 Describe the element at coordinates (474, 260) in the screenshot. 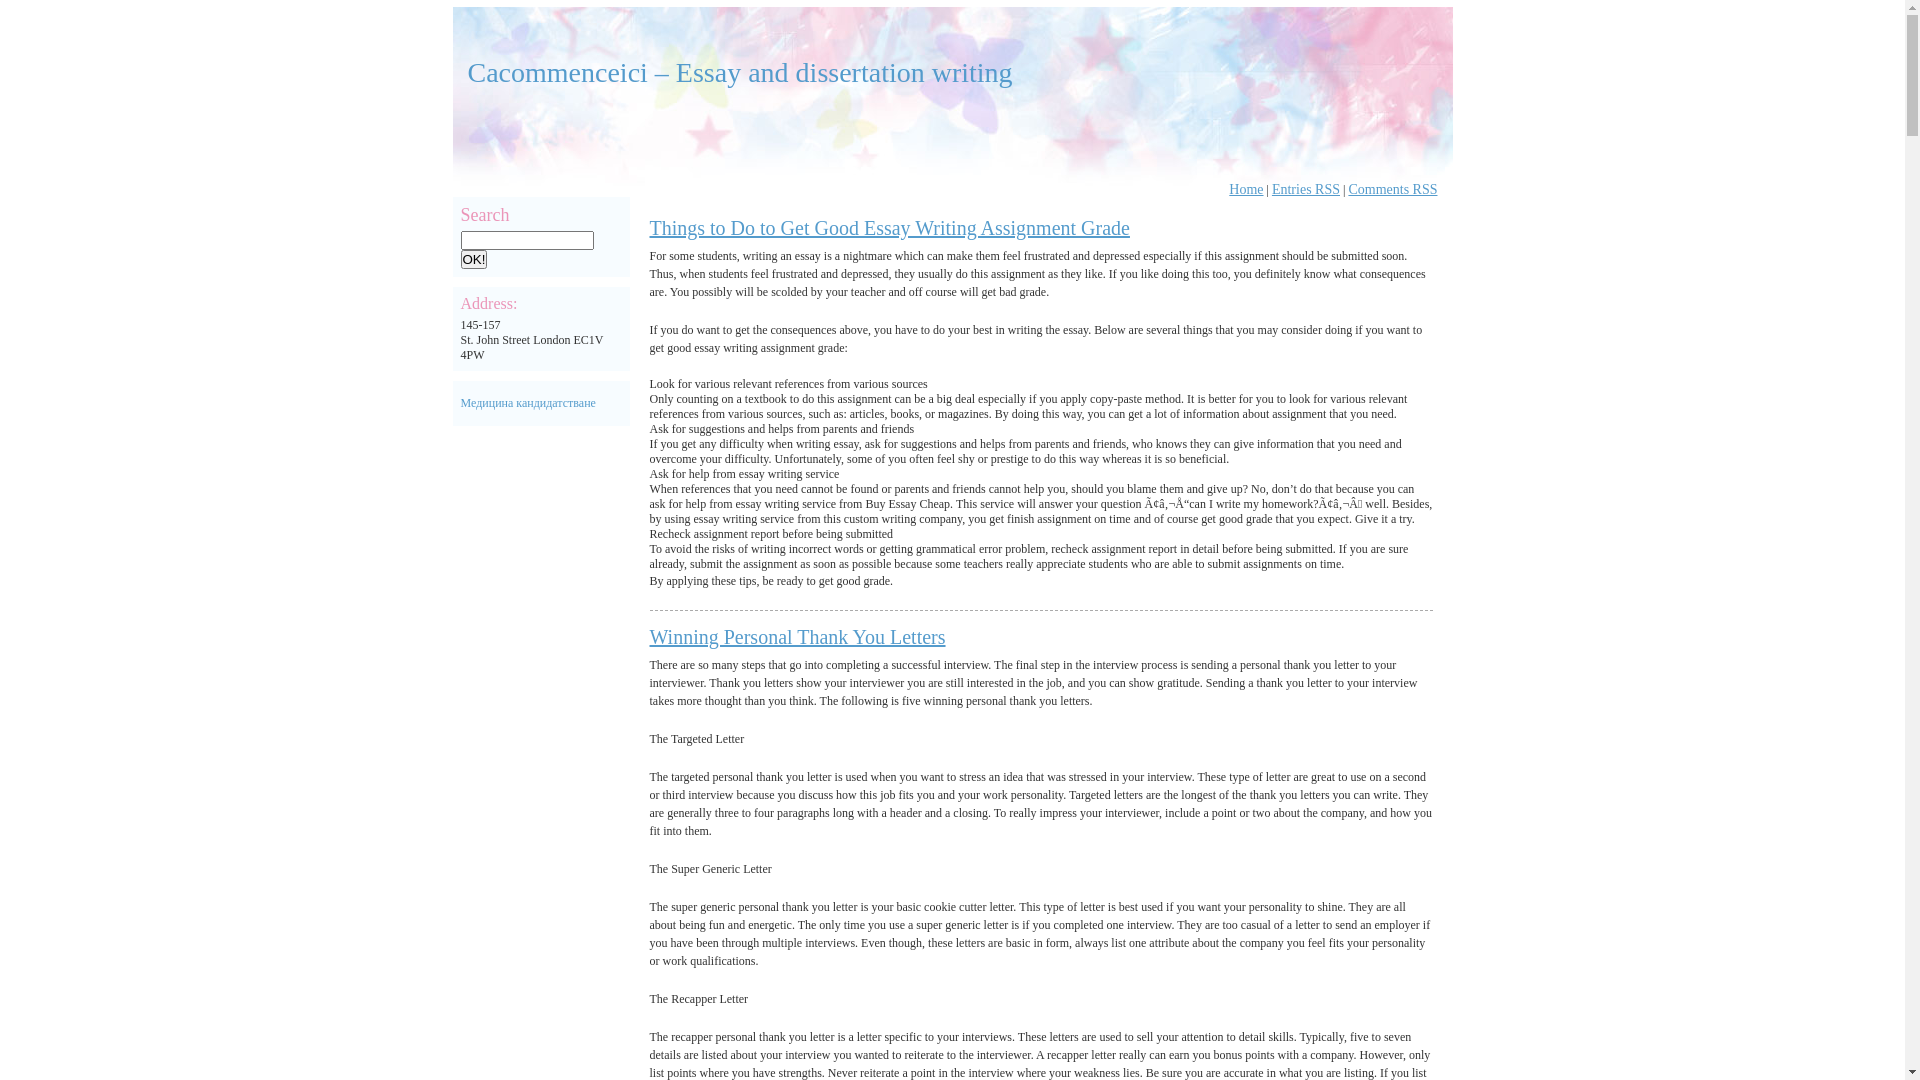

I see `OK!` at that location.